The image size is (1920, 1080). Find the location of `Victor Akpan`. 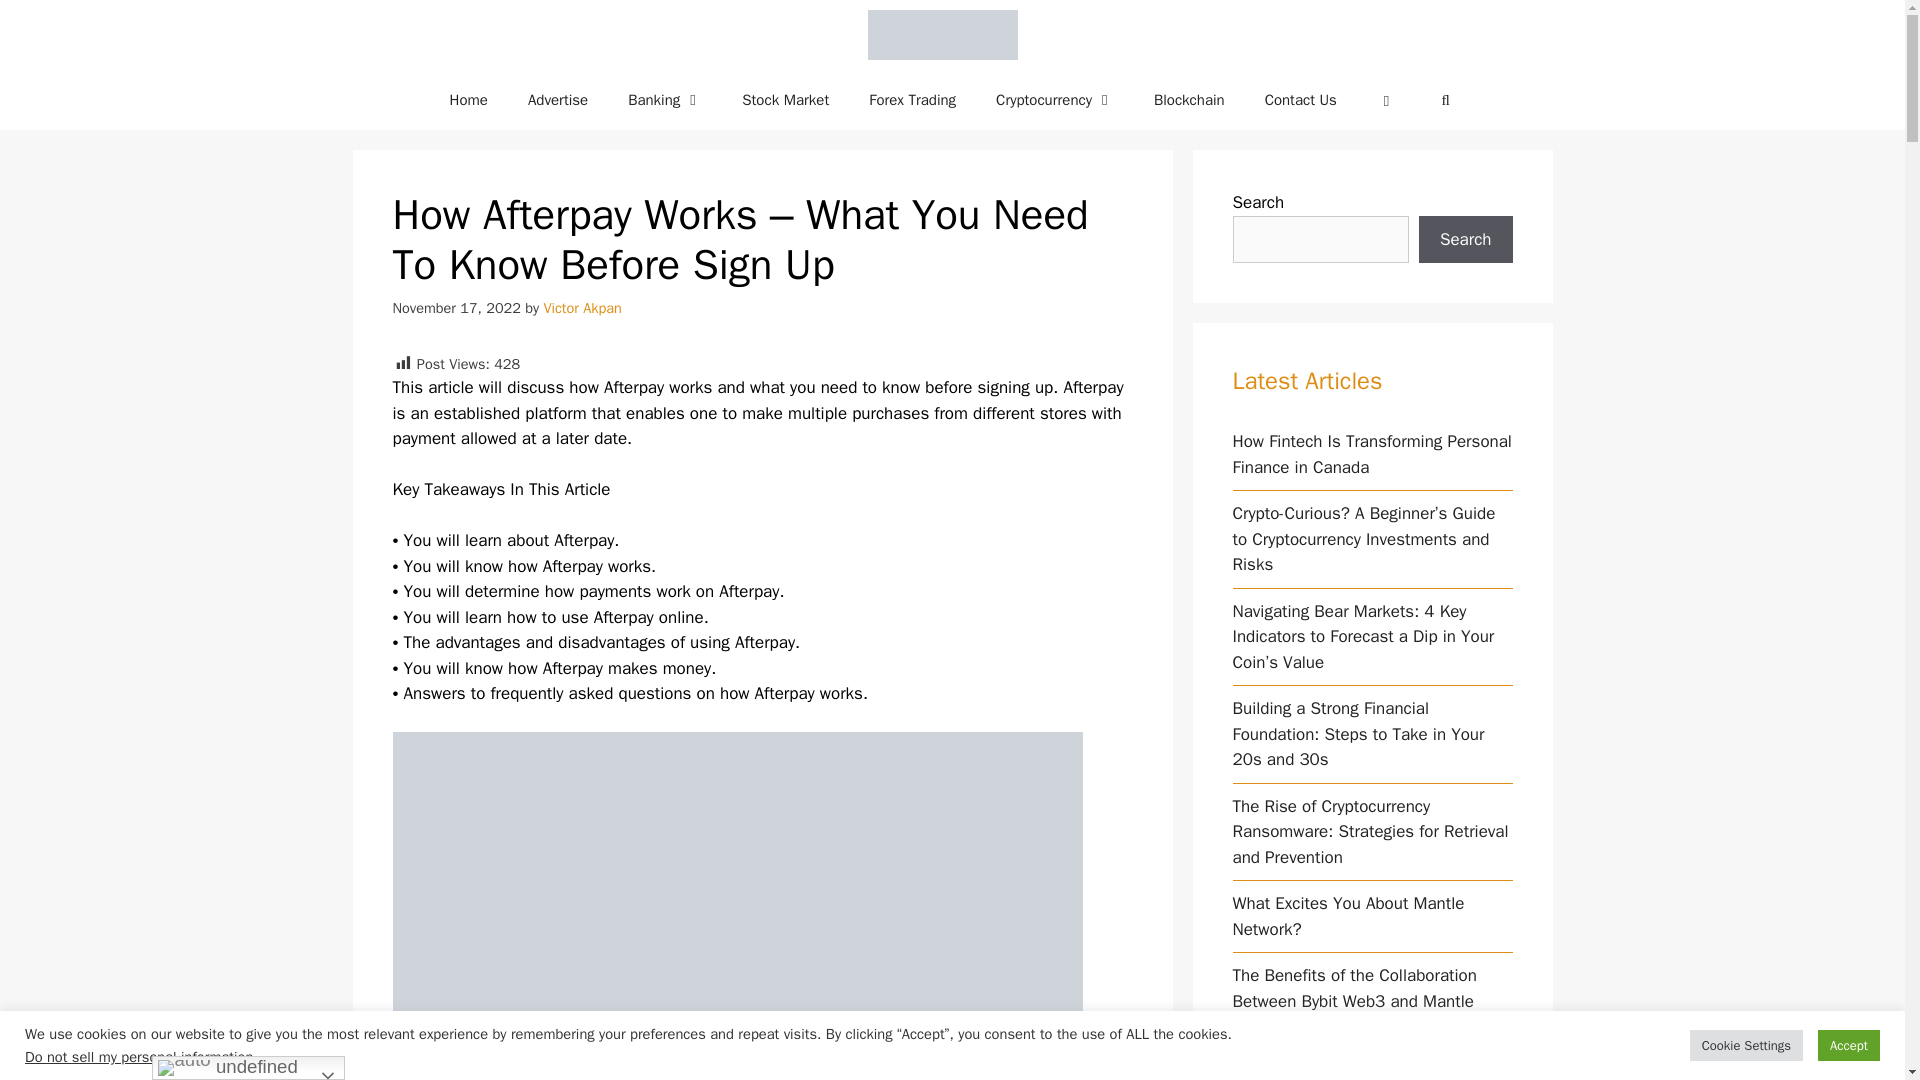

Victor Akpan is located at coordinates (582, 308).